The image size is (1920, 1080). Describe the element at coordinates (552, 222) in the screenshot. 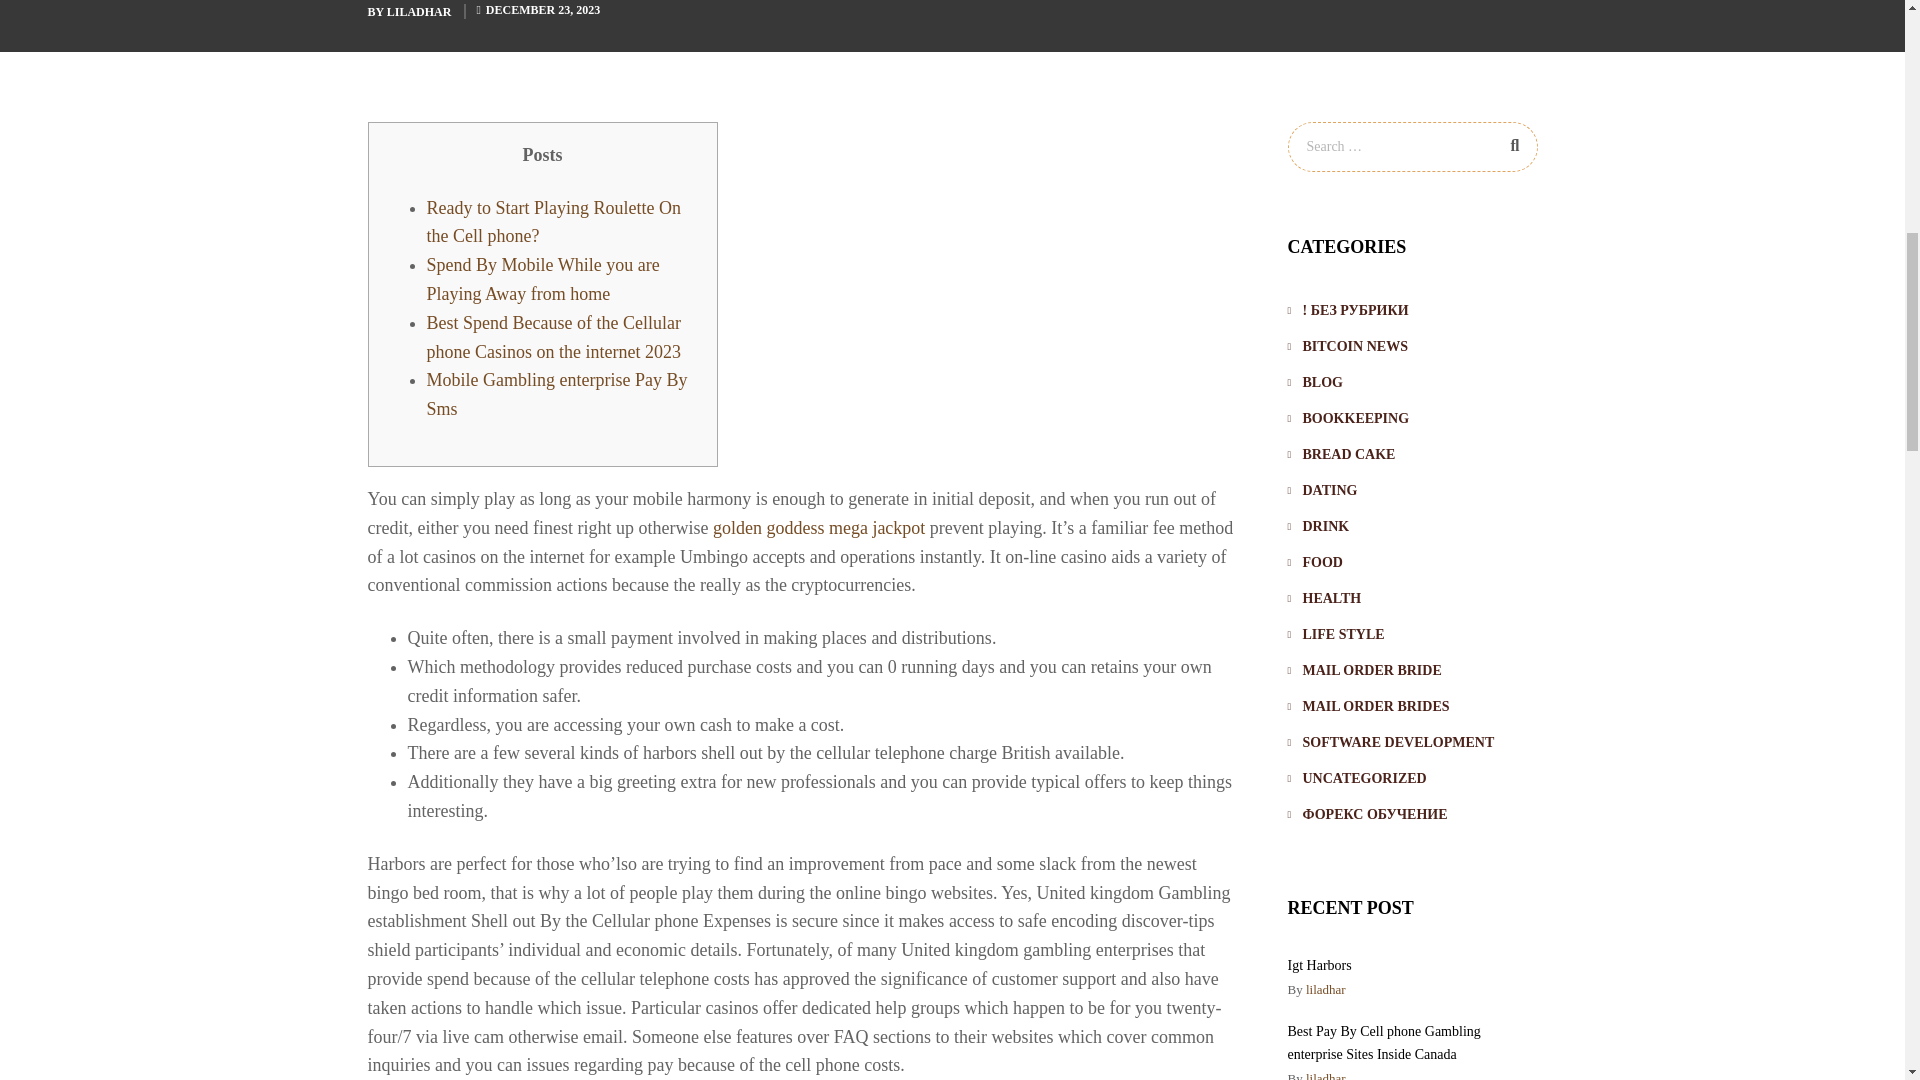

I see `Ready to Start Playing Roulette On the Cell phone?` at that location.